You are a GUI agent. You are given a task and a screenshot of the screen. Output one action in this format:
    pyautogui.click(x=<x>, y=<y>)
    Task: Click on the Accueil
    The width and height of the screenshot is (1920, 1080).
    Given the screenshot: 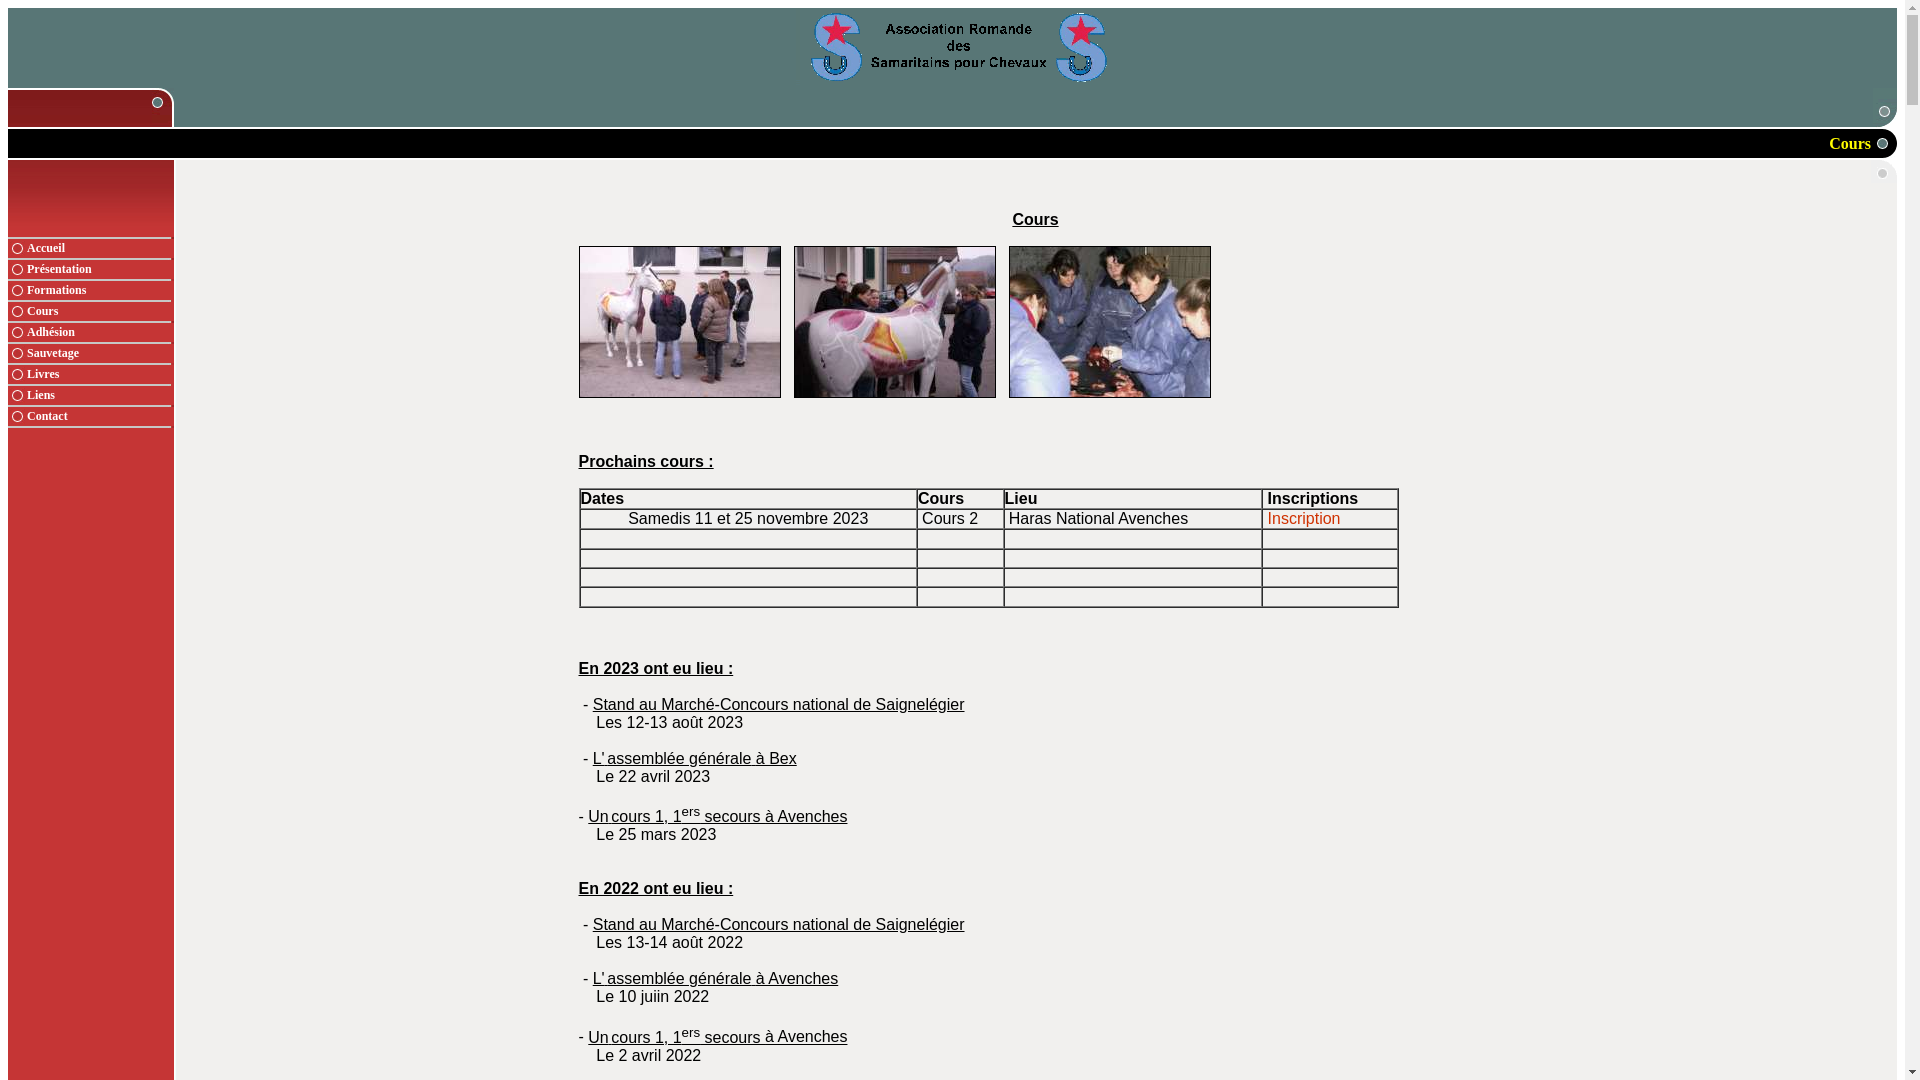 What is the action you would take?
    pyautogui.click(x=100, y=248)
    